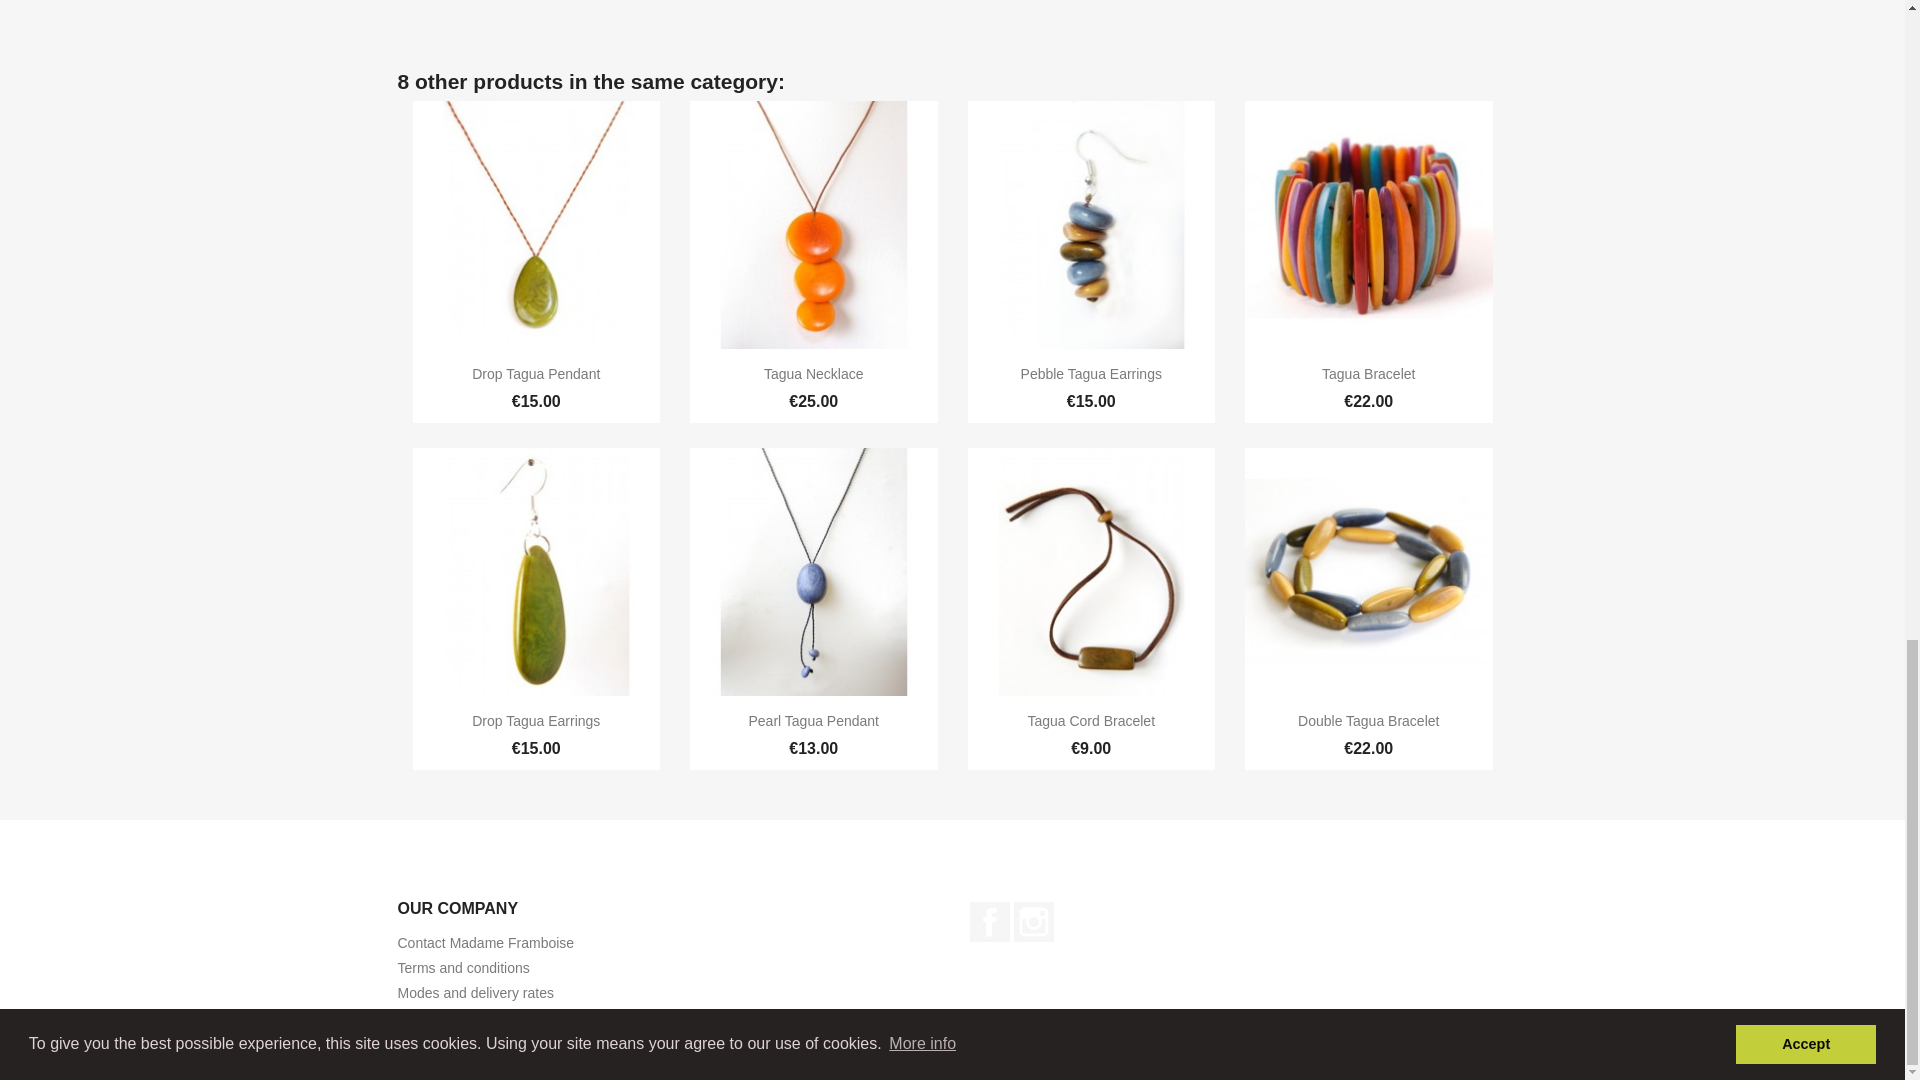 Image resolution: width=1920 pixels, height=1080 pixels. Describe the element at coordinates (486, 943) in the screenshot. I see `Madame Framboise contact details` at that location.